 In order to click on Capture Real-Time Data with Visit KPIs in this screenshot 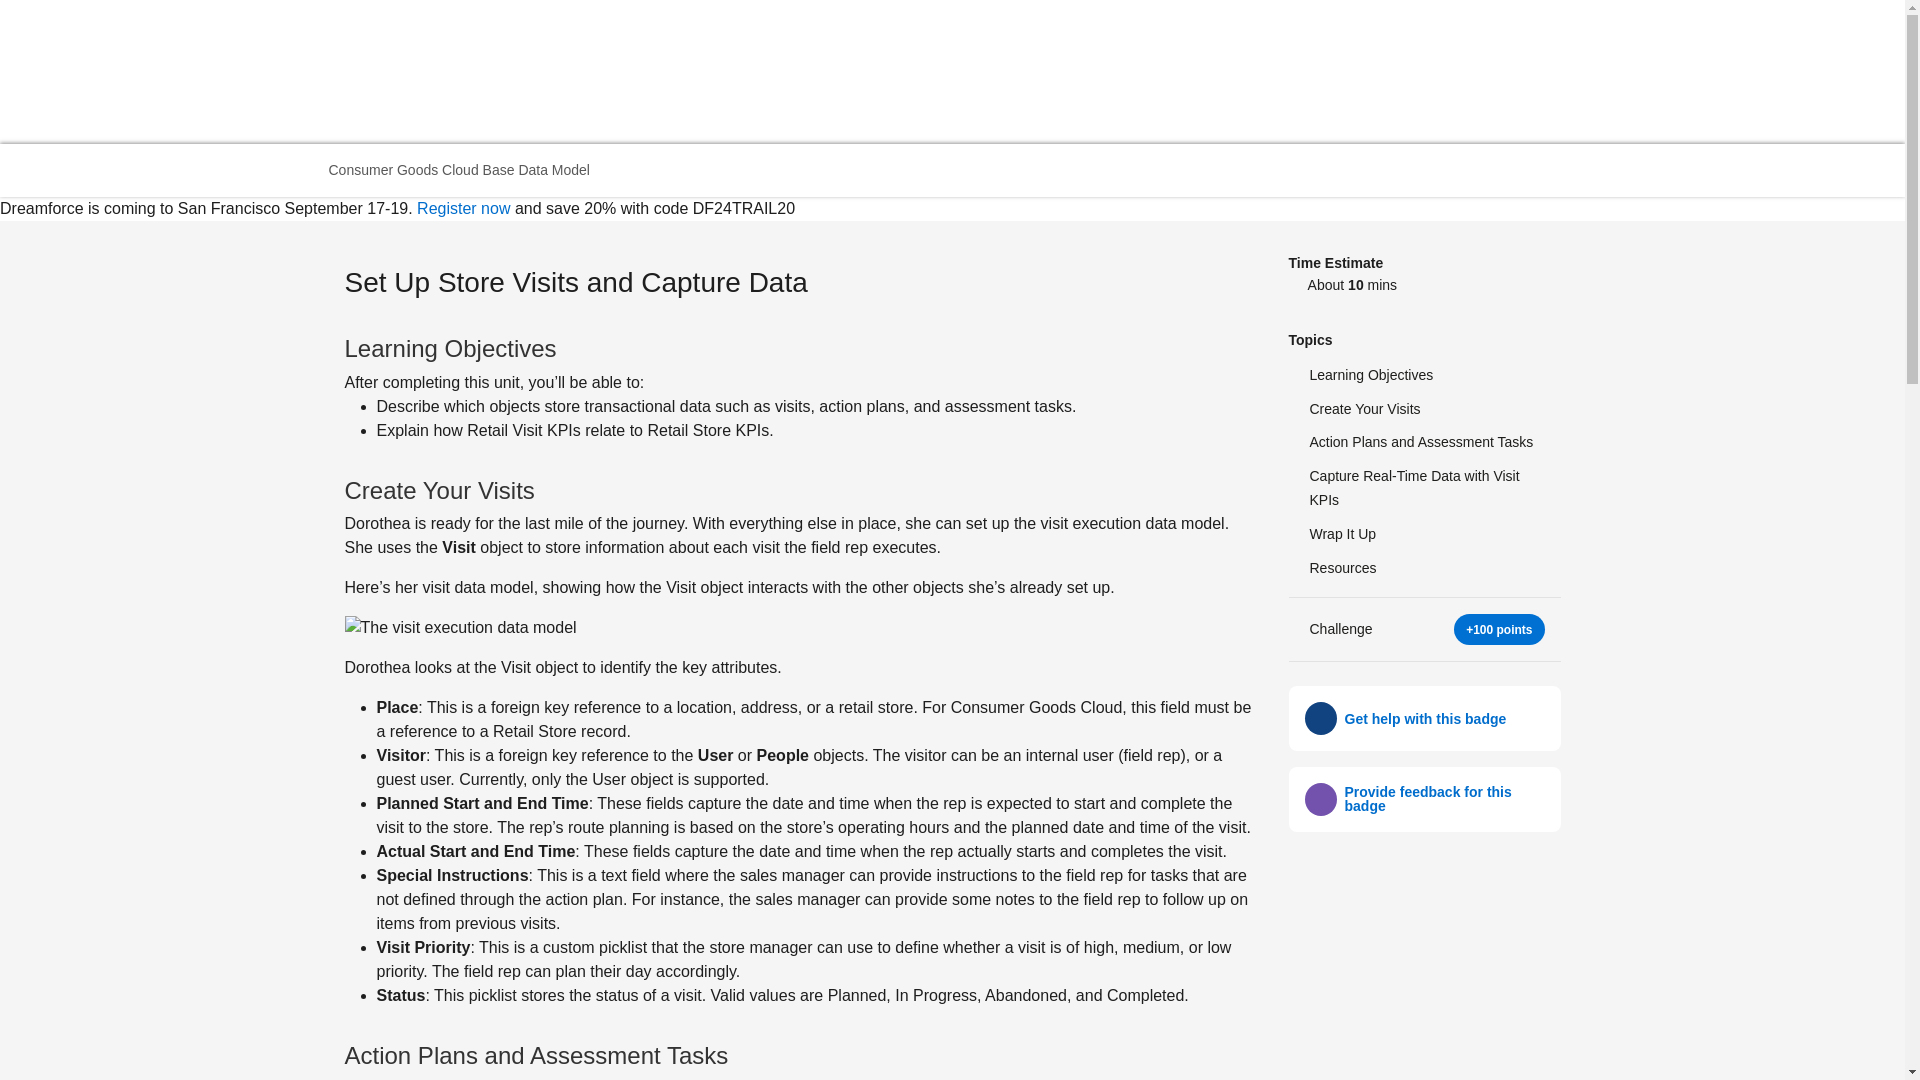, I will do `click(1424, 489)`.